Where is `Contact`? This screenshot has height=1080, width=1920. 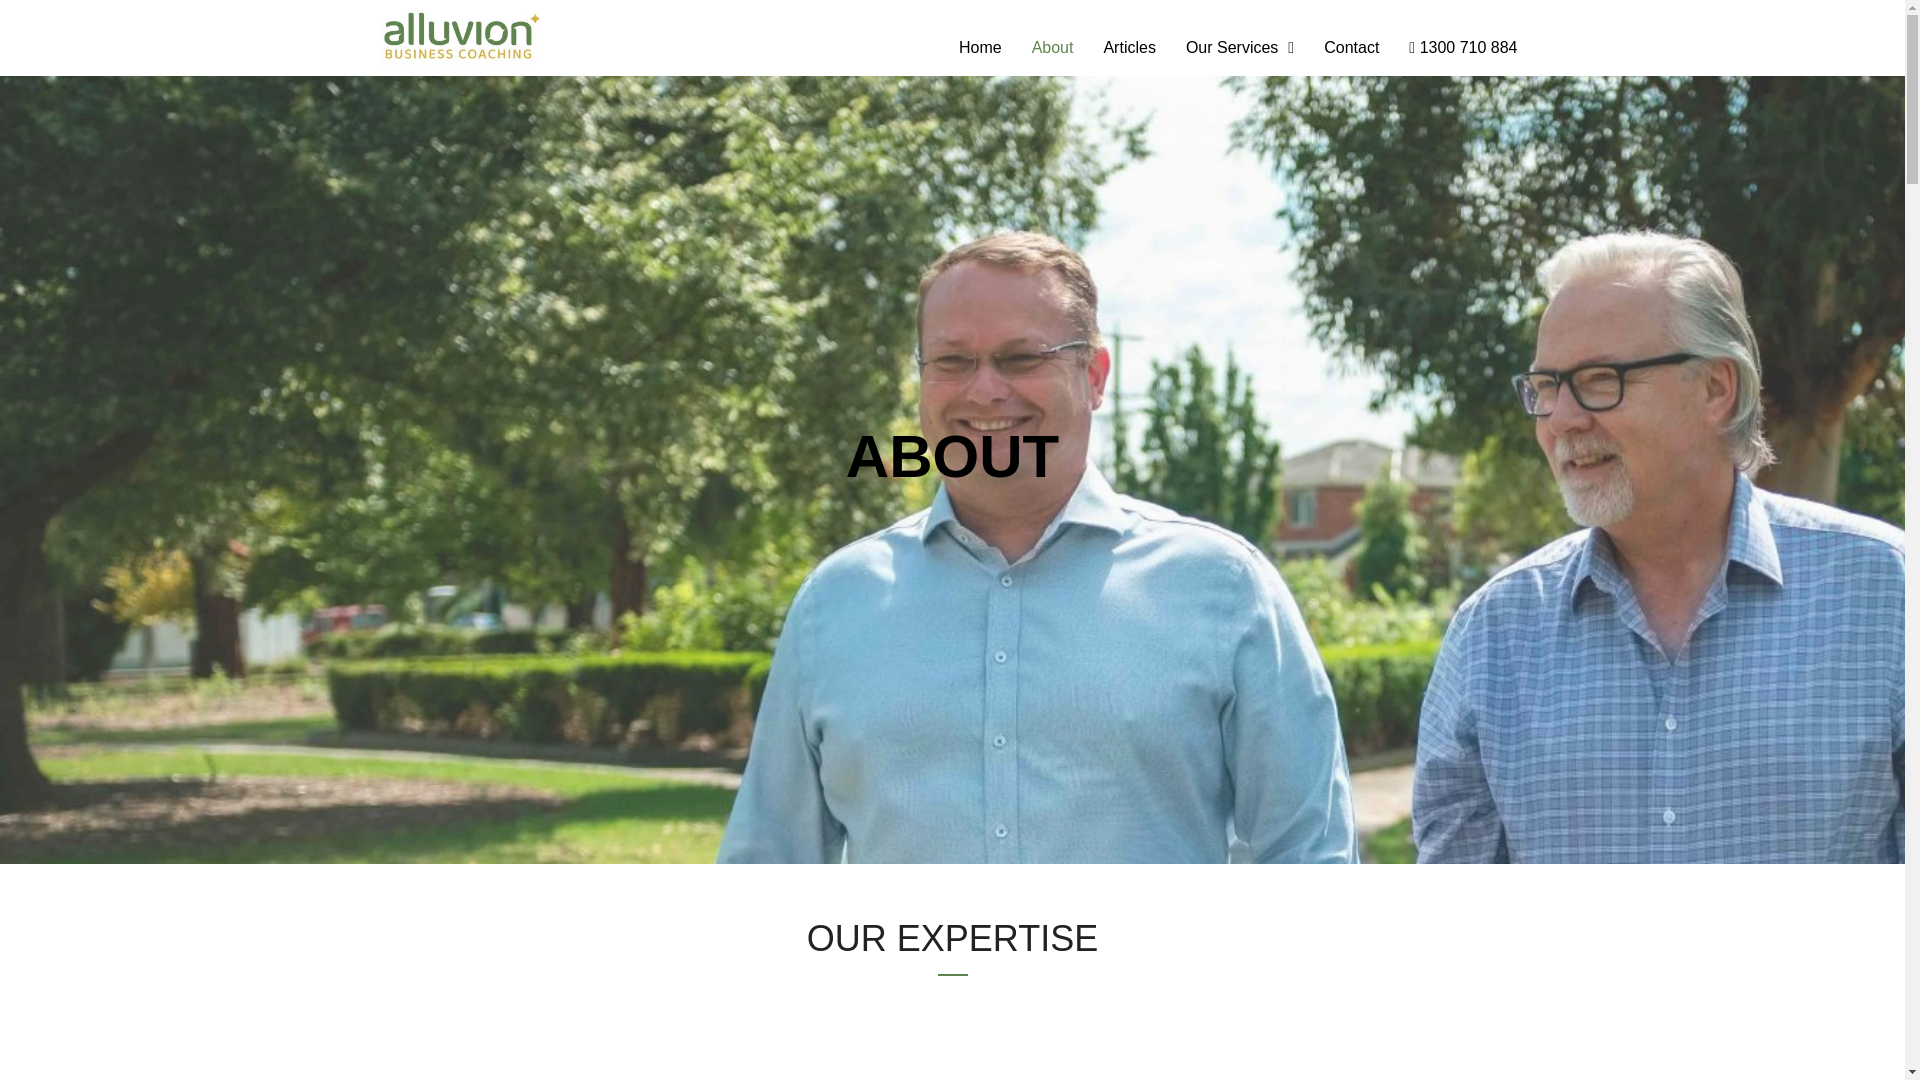 Contact is located at coordinates (1350, 48).